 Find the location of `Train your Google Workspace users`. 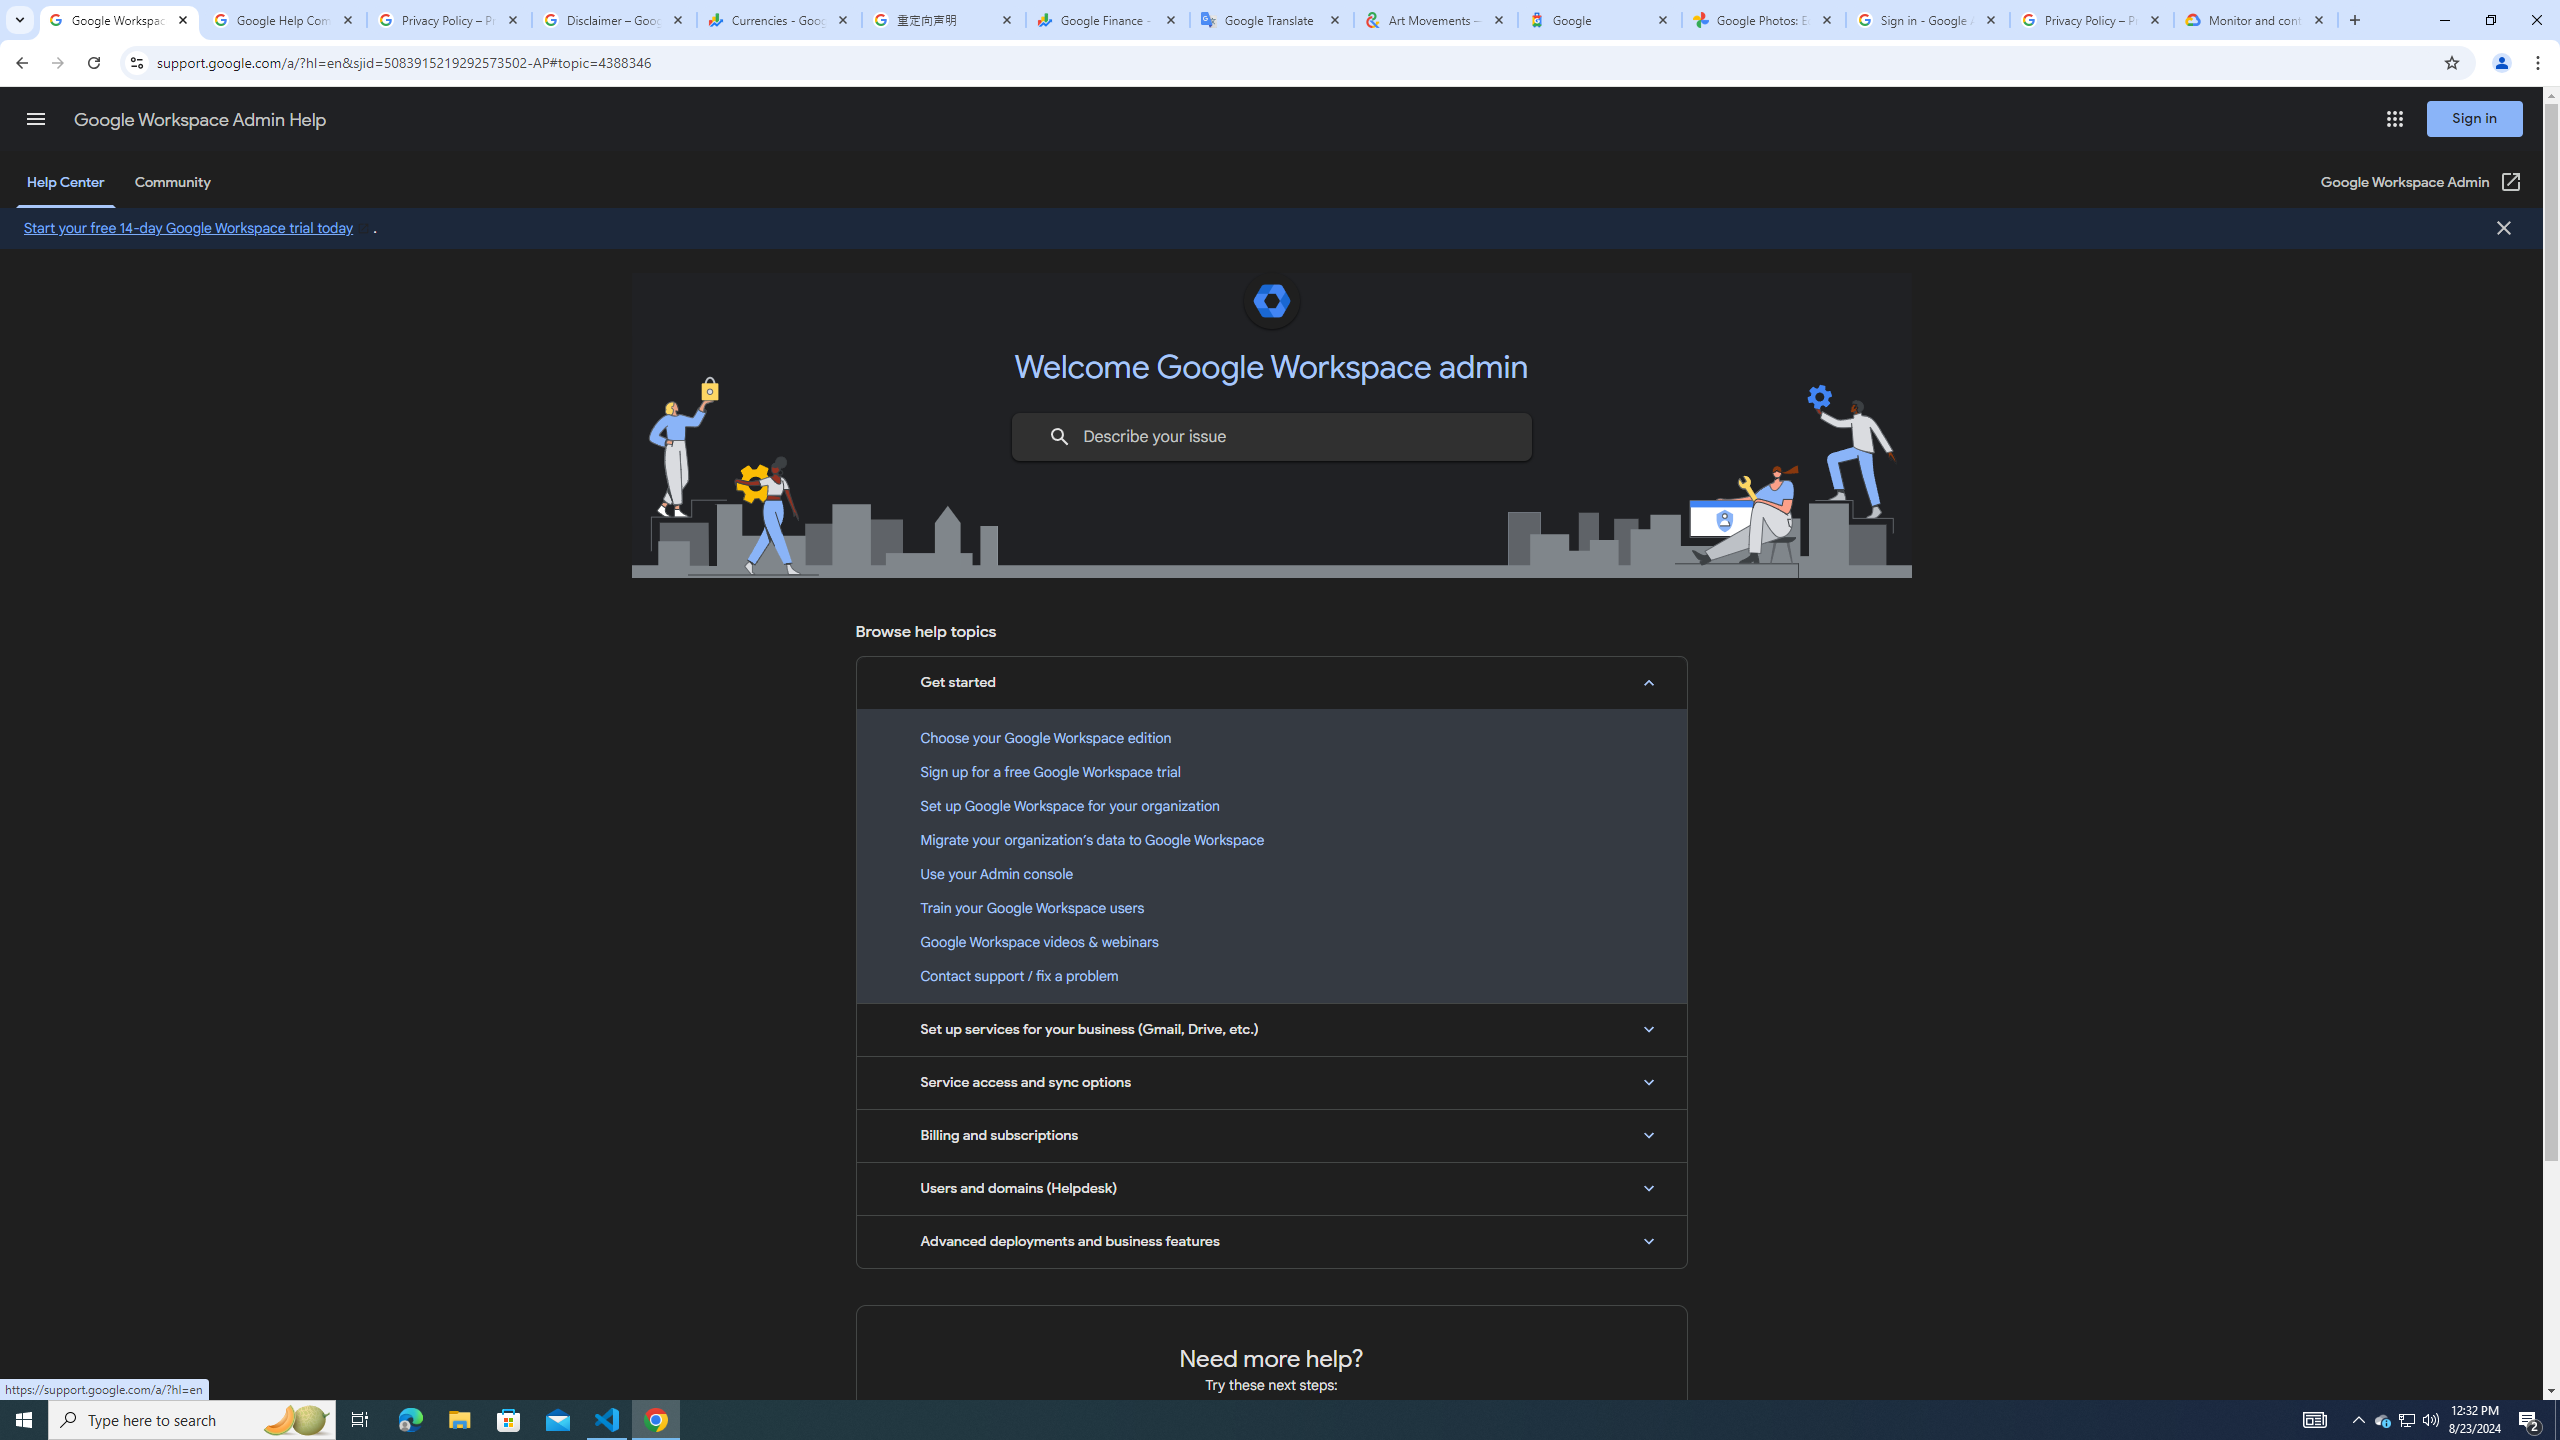

Train your Google Workspace users is located at coordinates (1271, 908).